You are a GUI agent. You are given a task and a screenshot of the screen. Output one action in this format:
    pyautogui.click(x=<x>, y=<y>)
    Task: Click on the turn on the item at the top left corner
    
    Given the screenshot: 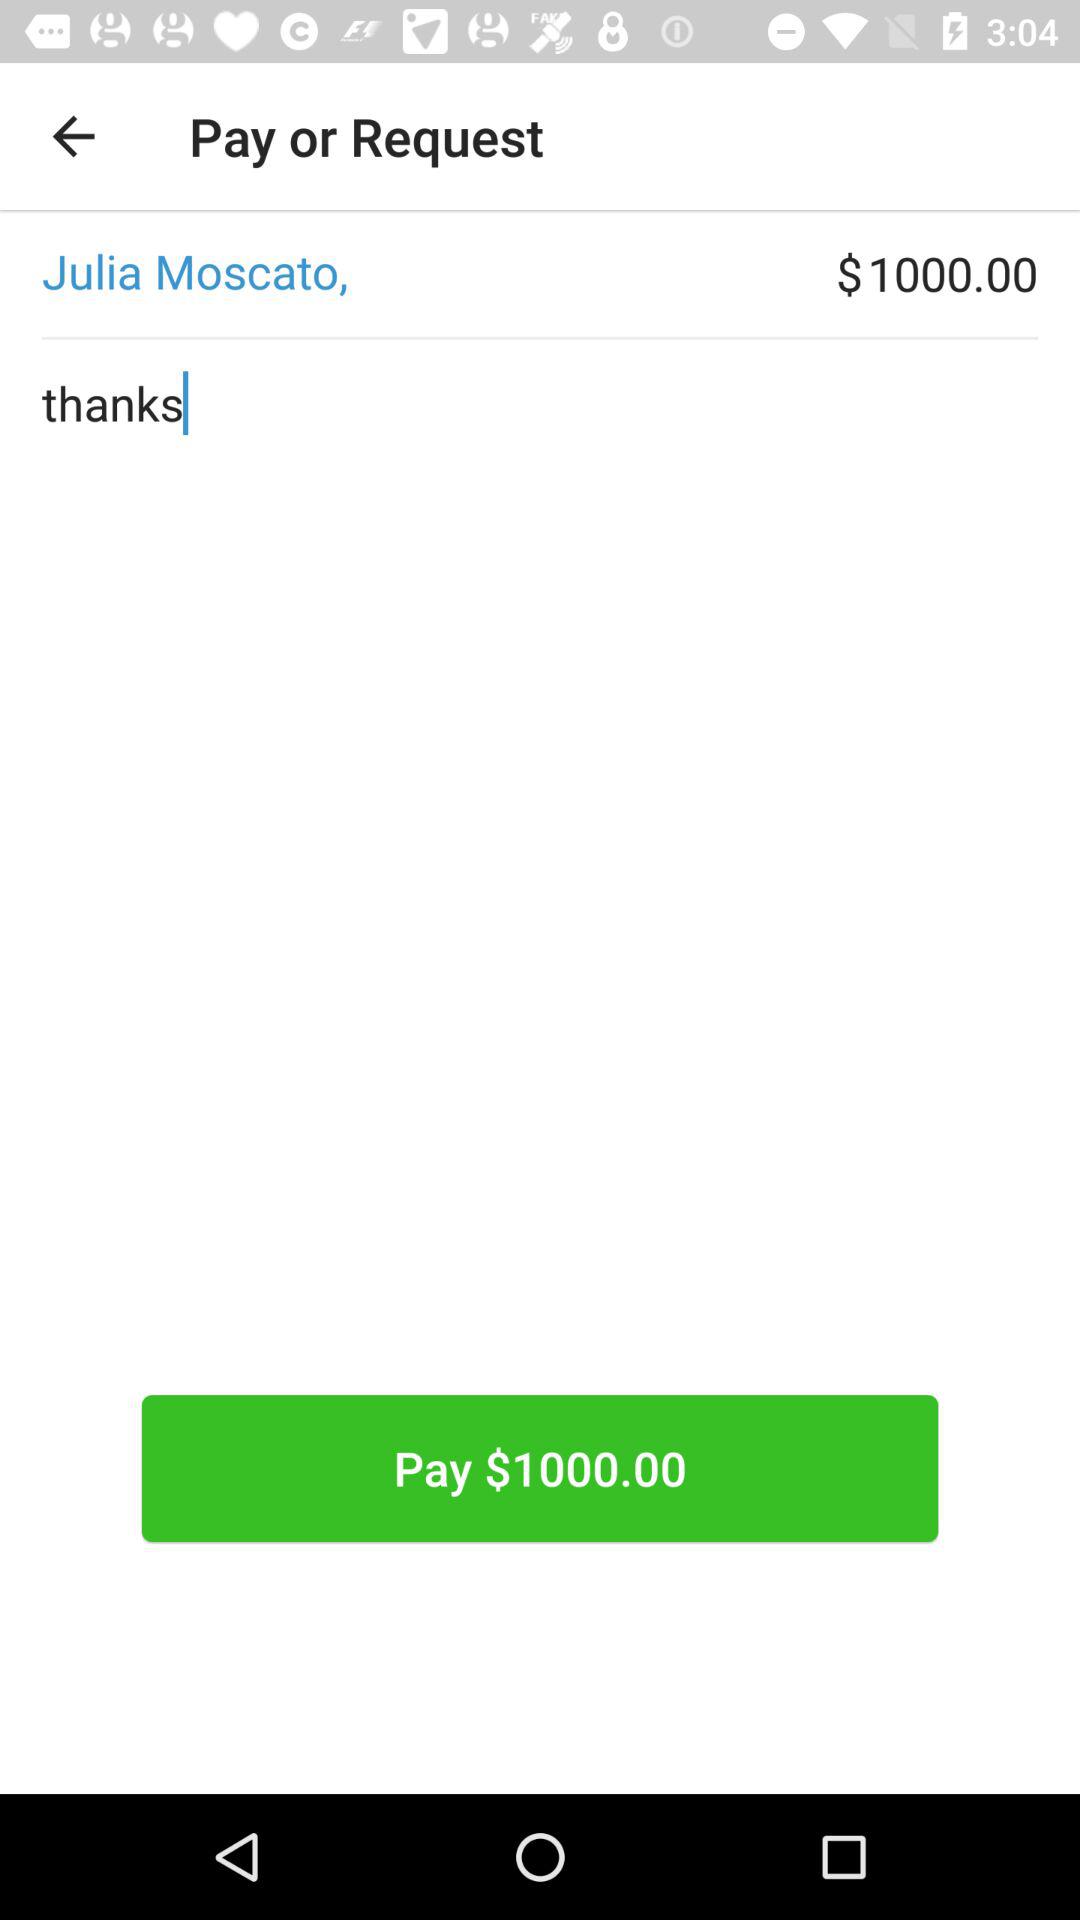 What is the action you would take?
    pyautogui.click(x=73, y=136)
    